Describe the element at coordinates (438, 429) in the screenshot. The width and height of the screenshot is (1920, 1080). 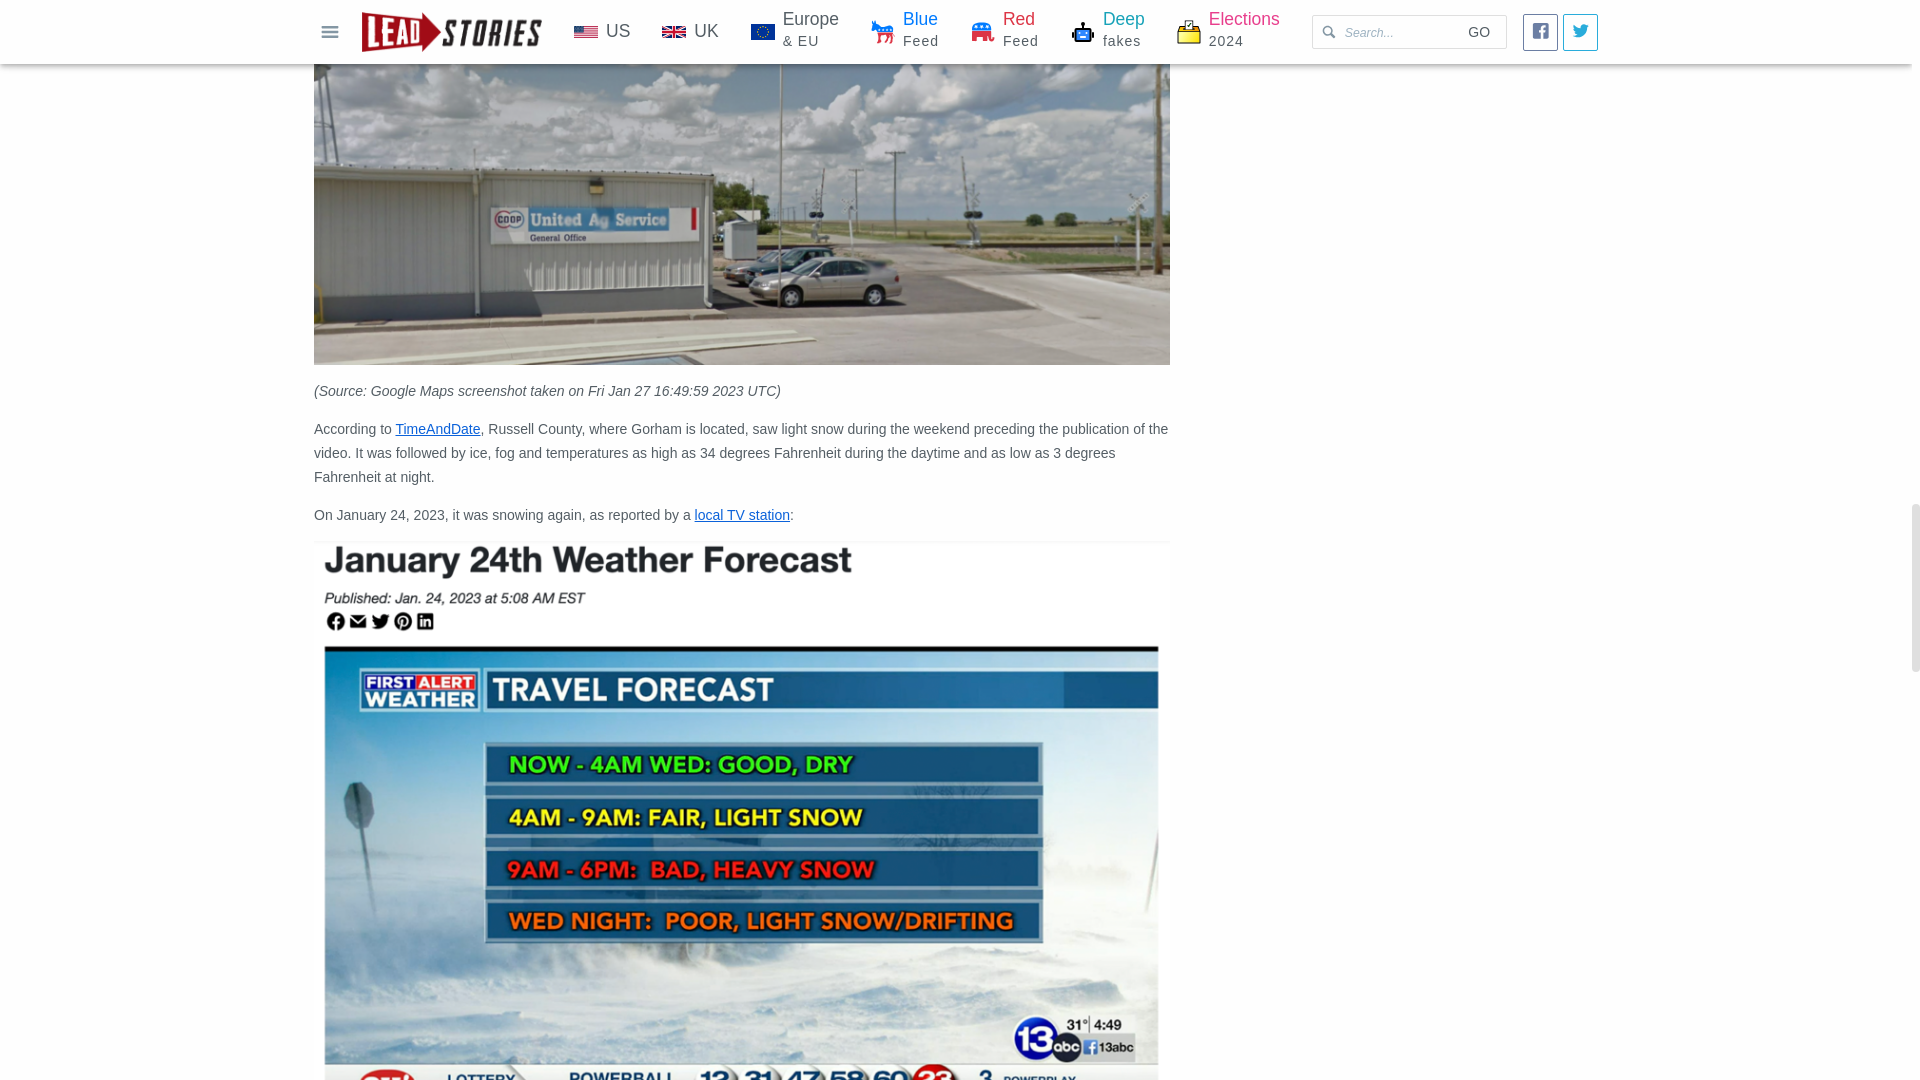
I see `TimeAndDate` at that location.